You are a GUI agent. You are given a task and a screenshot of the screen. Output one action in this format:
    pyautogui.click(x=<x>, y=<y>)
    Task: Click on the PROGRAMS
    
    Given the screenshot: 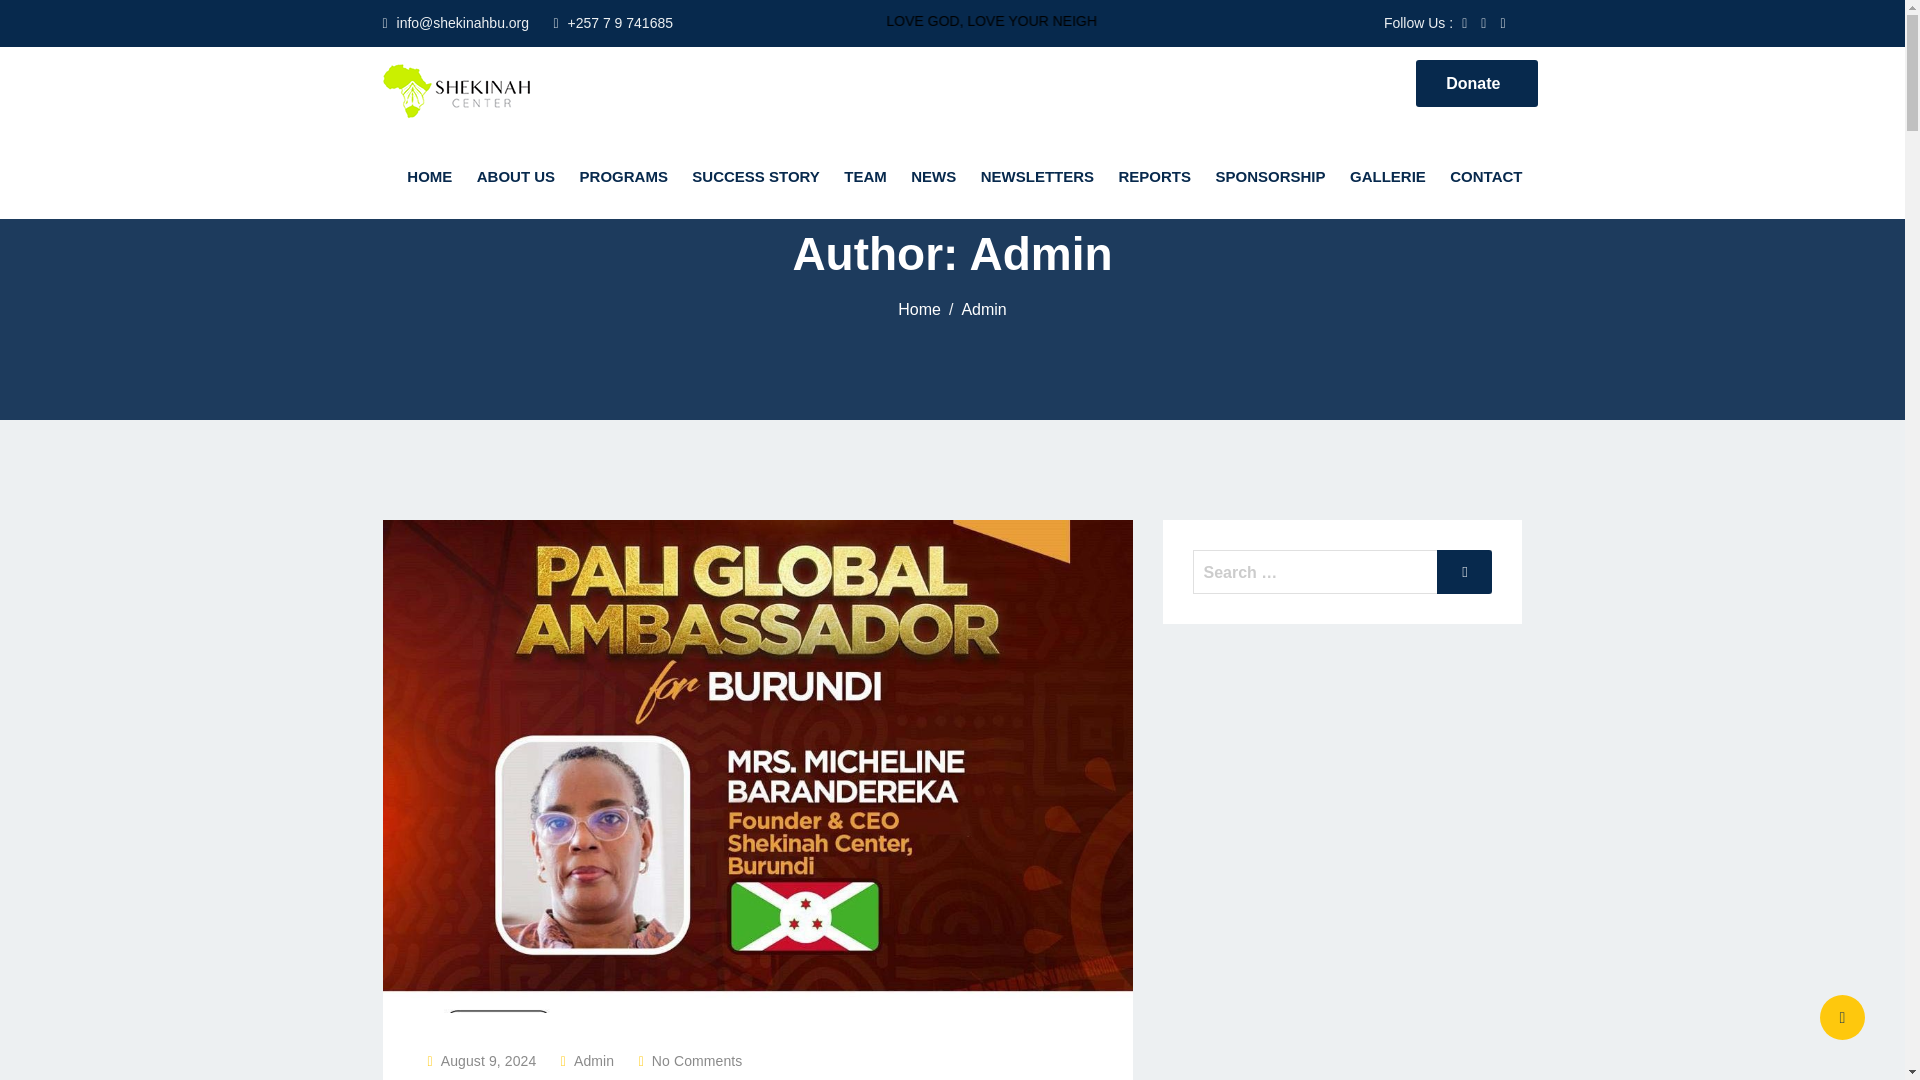 What is the action you would take?
    pyautogui.click(x=624, y=177)
    